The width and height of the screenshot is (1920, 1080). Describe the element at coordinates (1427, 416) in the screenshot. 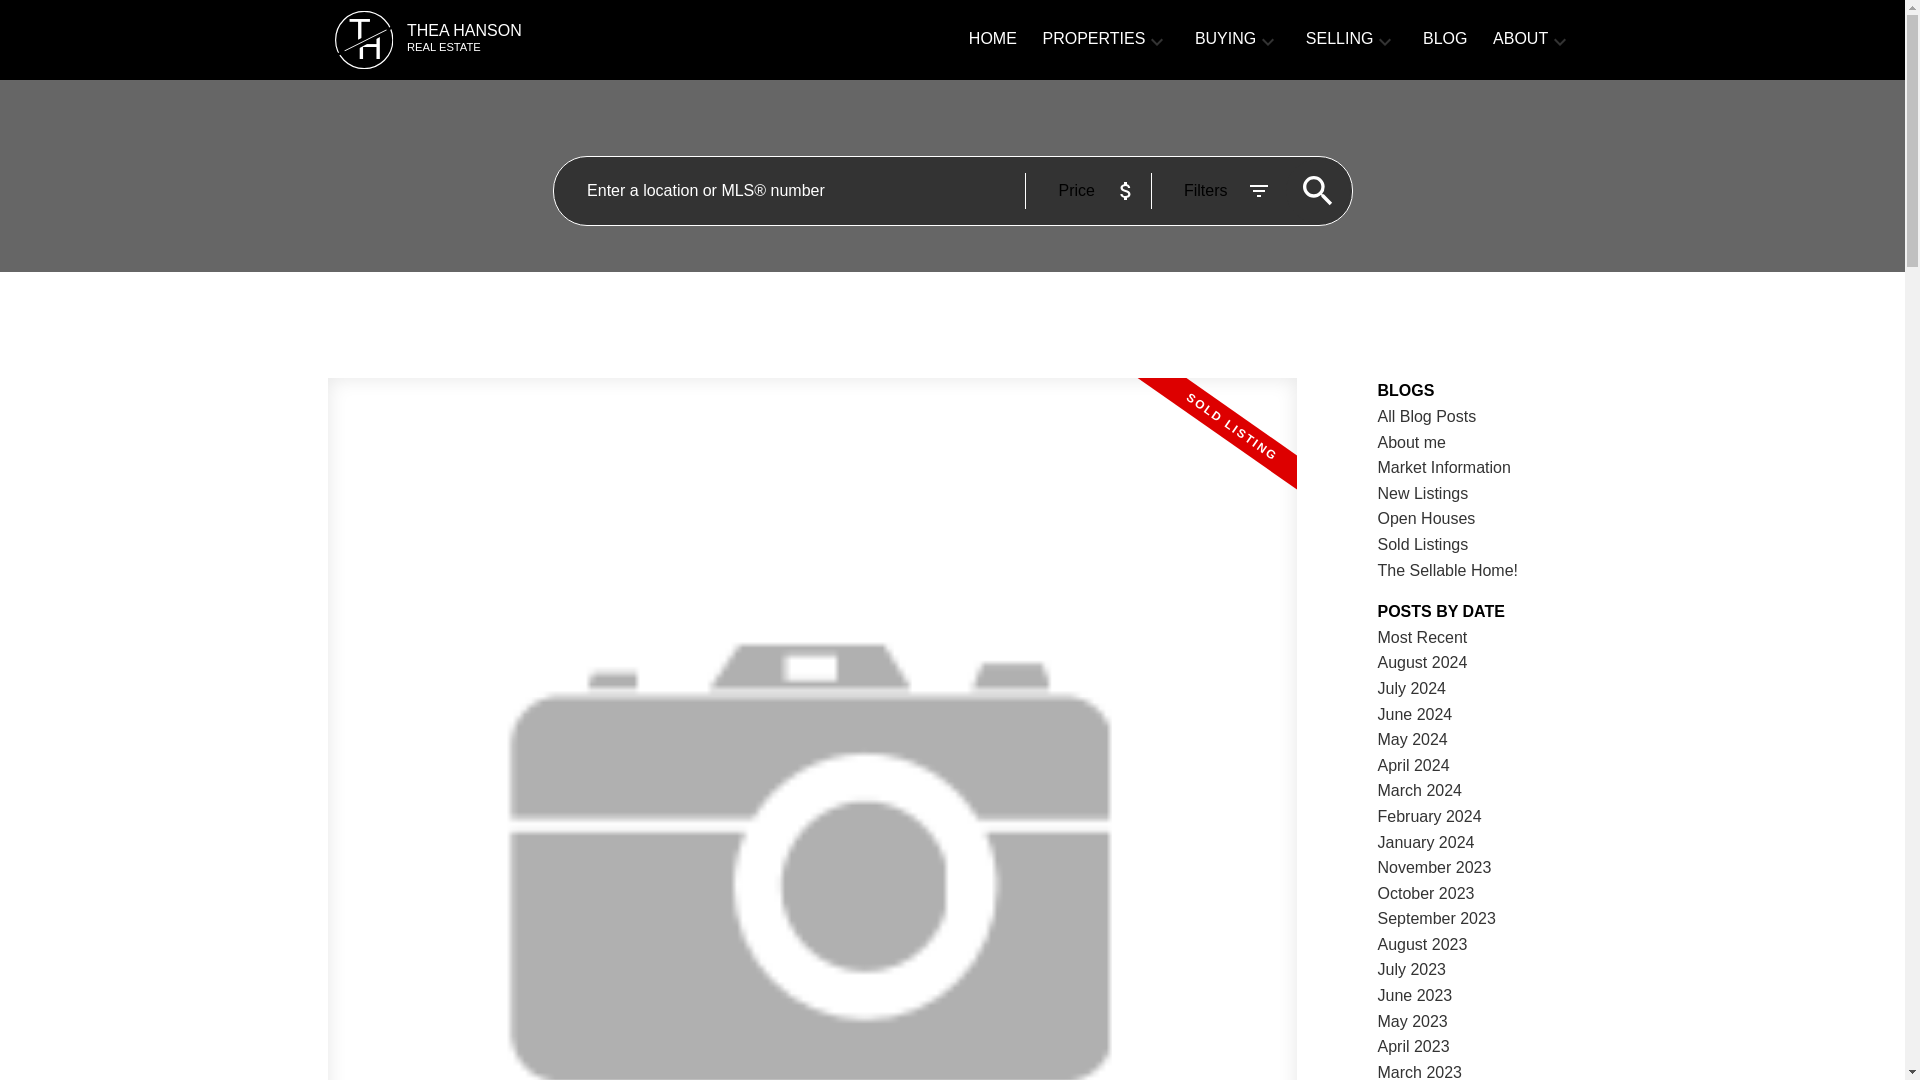

I see `All Blog Posts` at that location.